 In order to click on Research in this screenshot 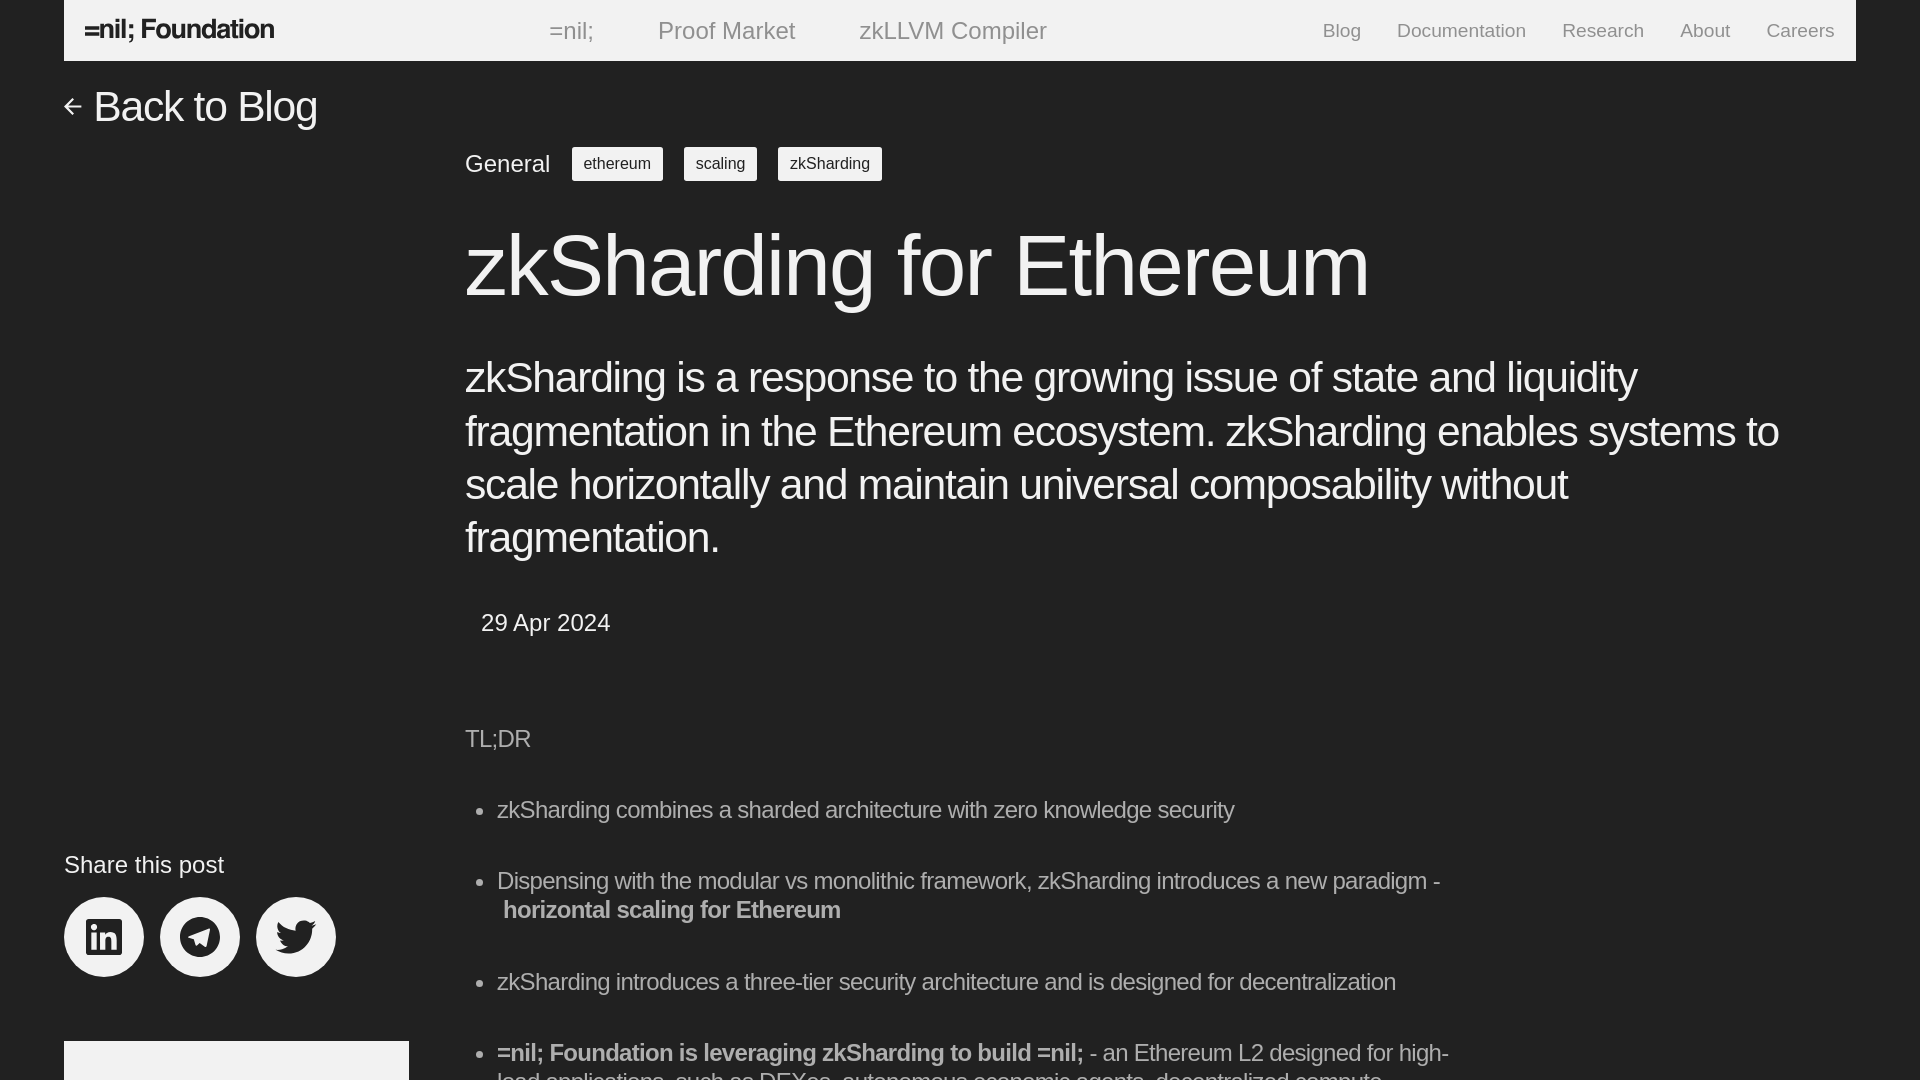, I will do `click(1602, 30)`.